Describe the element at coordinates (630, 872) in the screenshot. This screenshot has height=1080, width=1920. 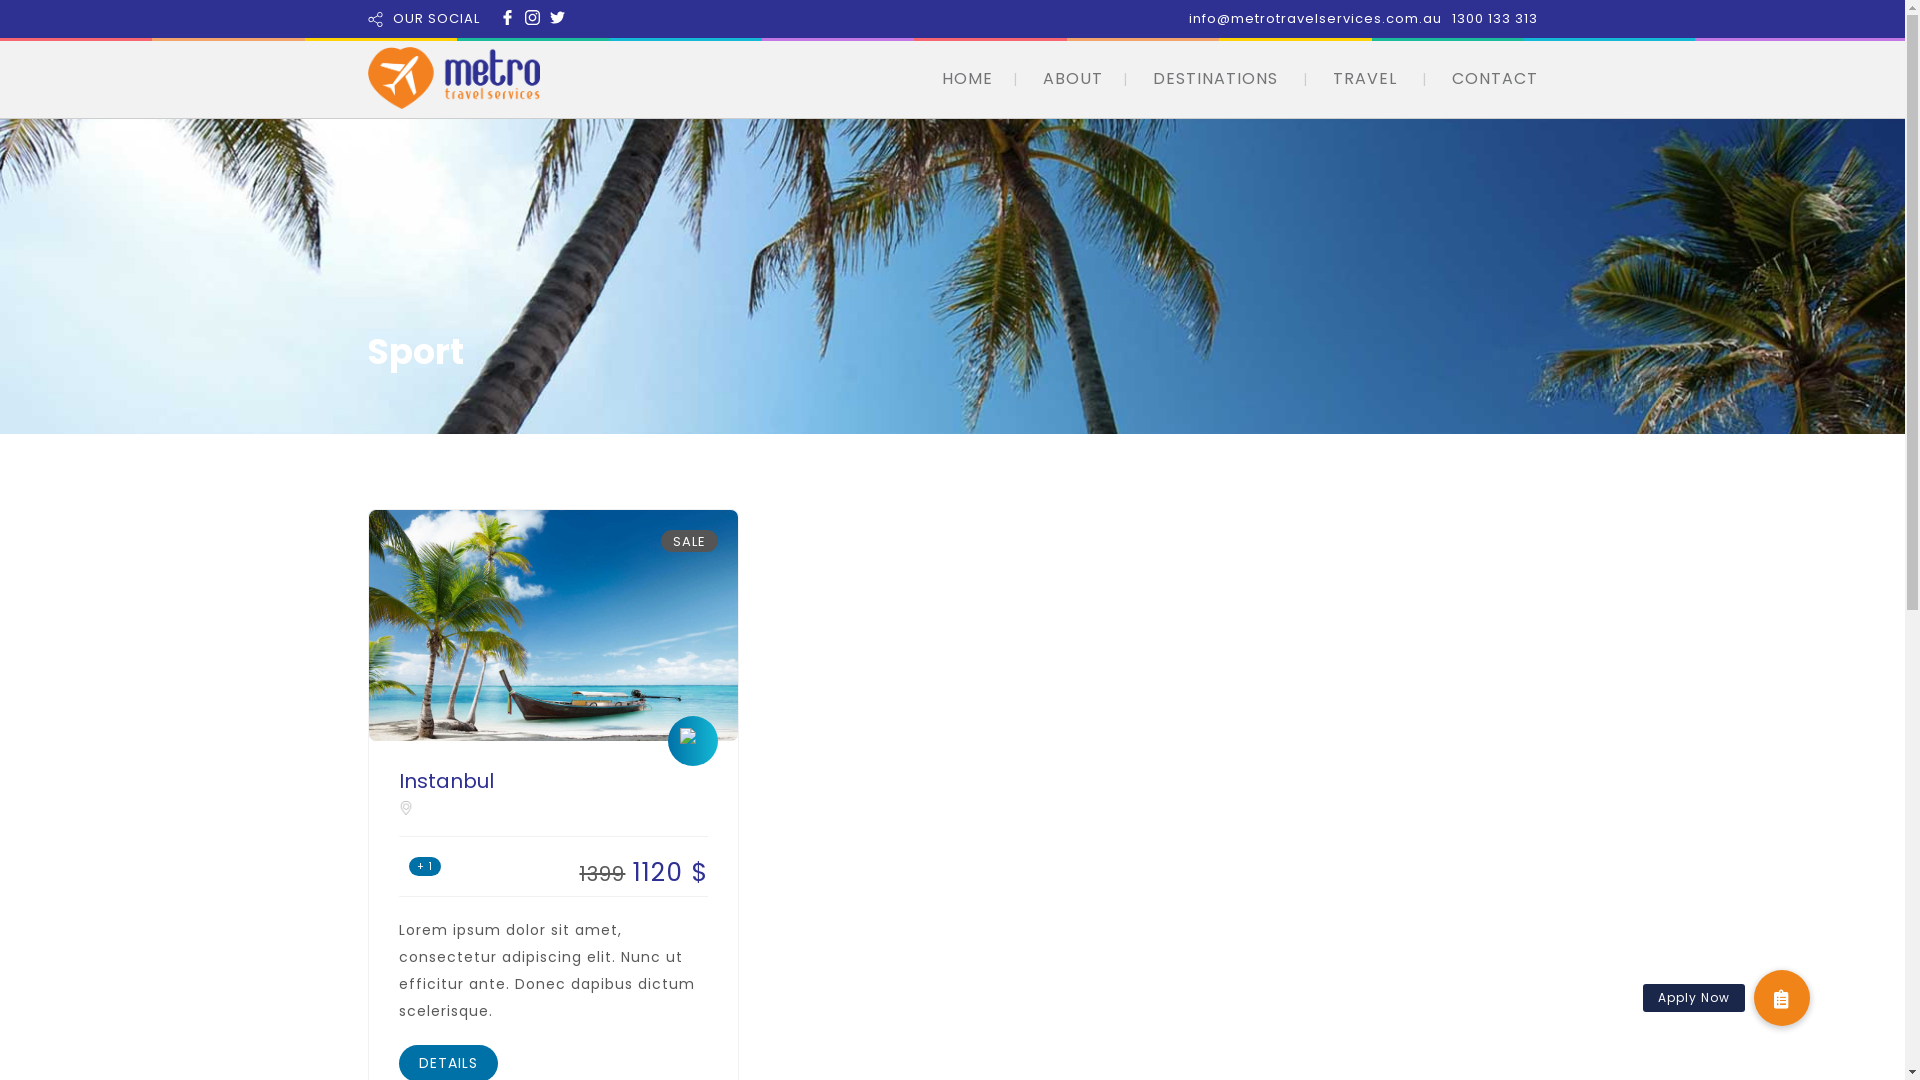
I see `1399 1120 $` at that location.